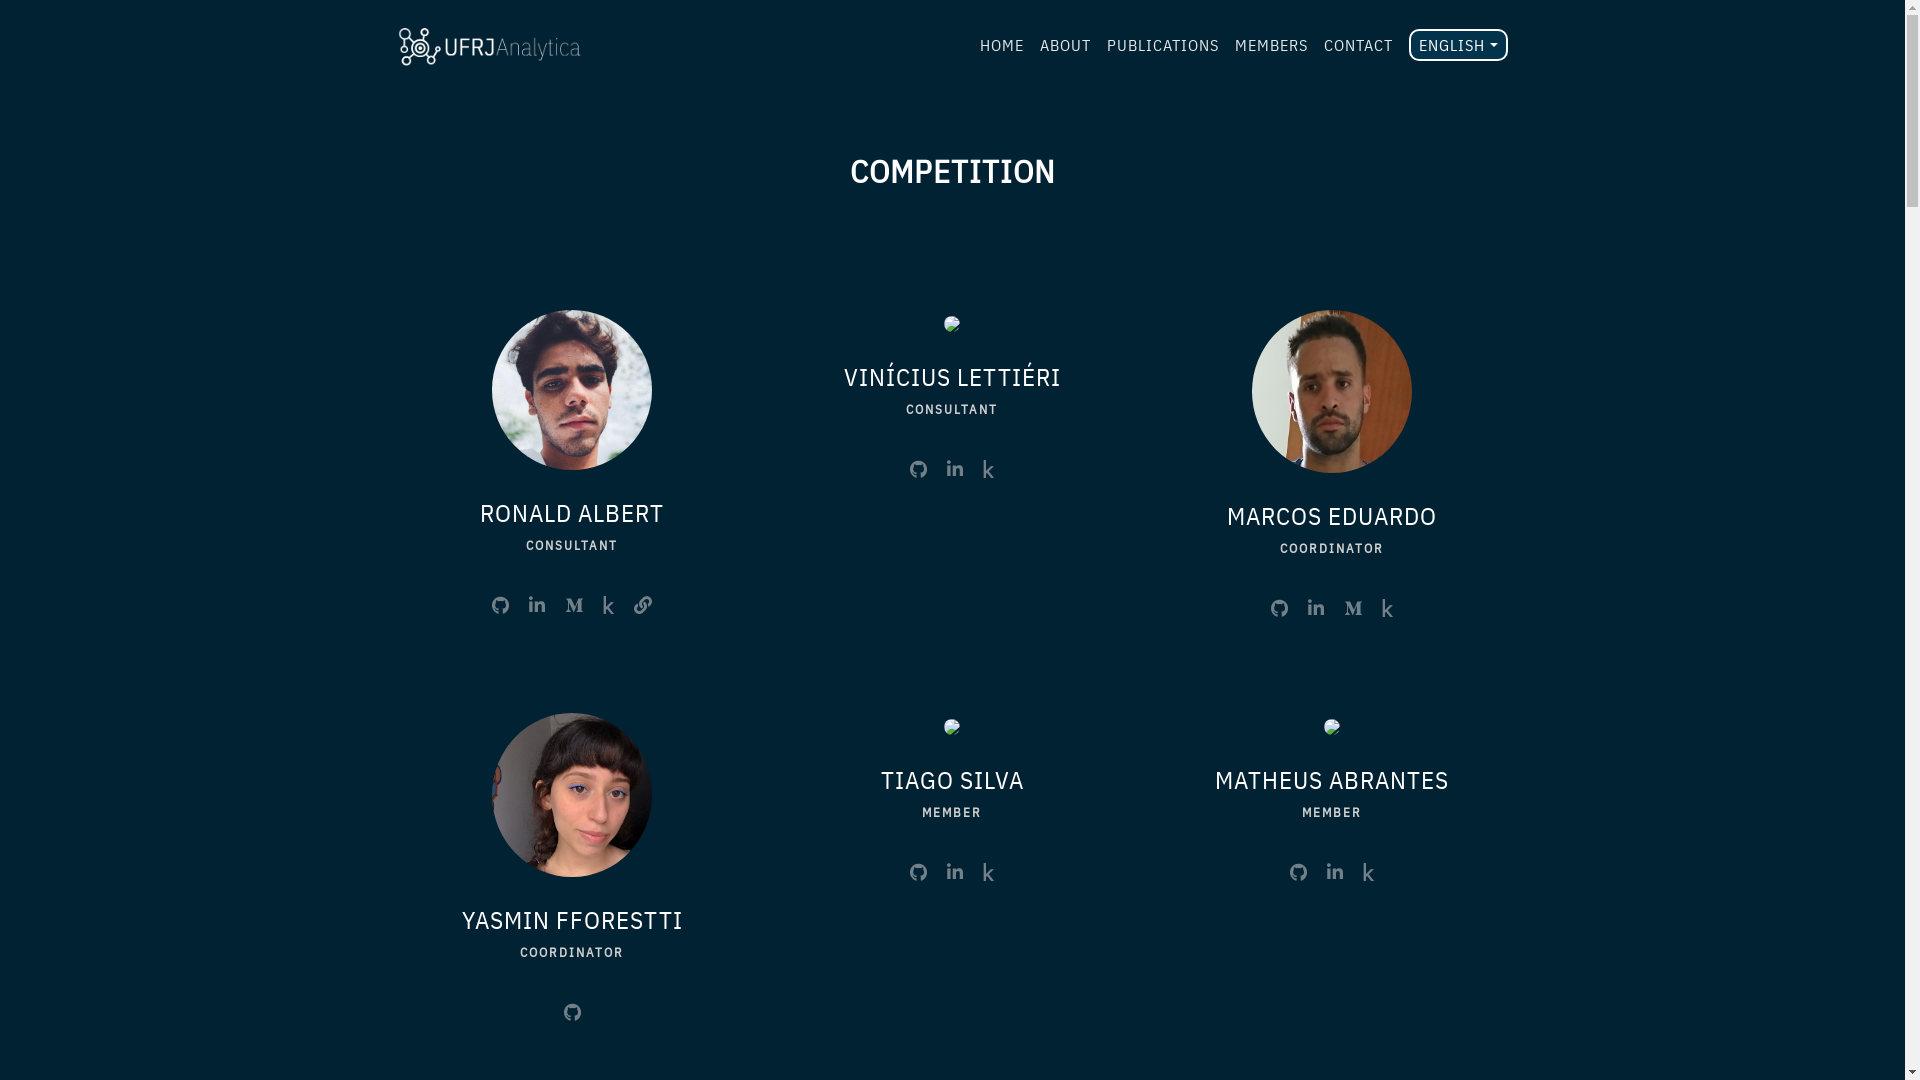  What do you see at coordinates (1272, 45) in the screenshot?
I see `MEMBERS` at bounding box center [1272, 45].